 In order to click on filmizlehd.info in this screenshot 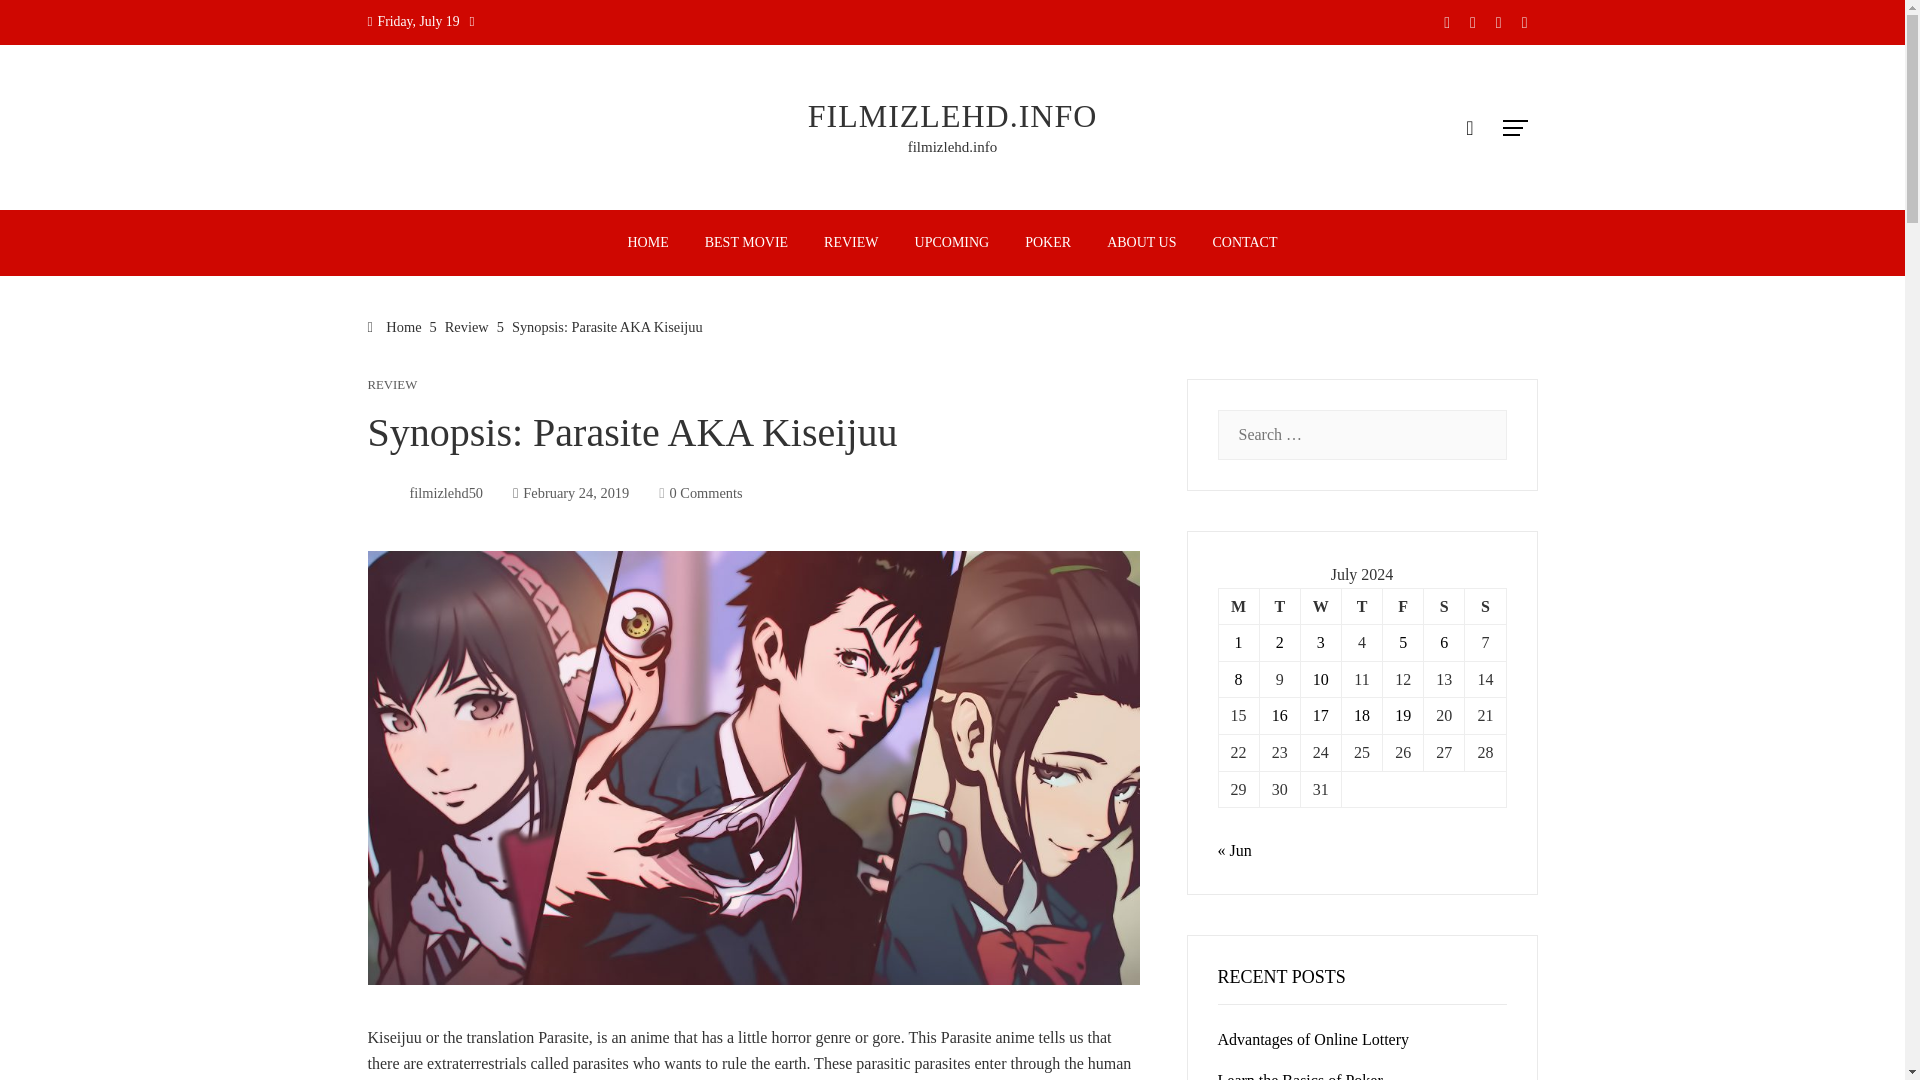, I will do `click(953, 147)`.